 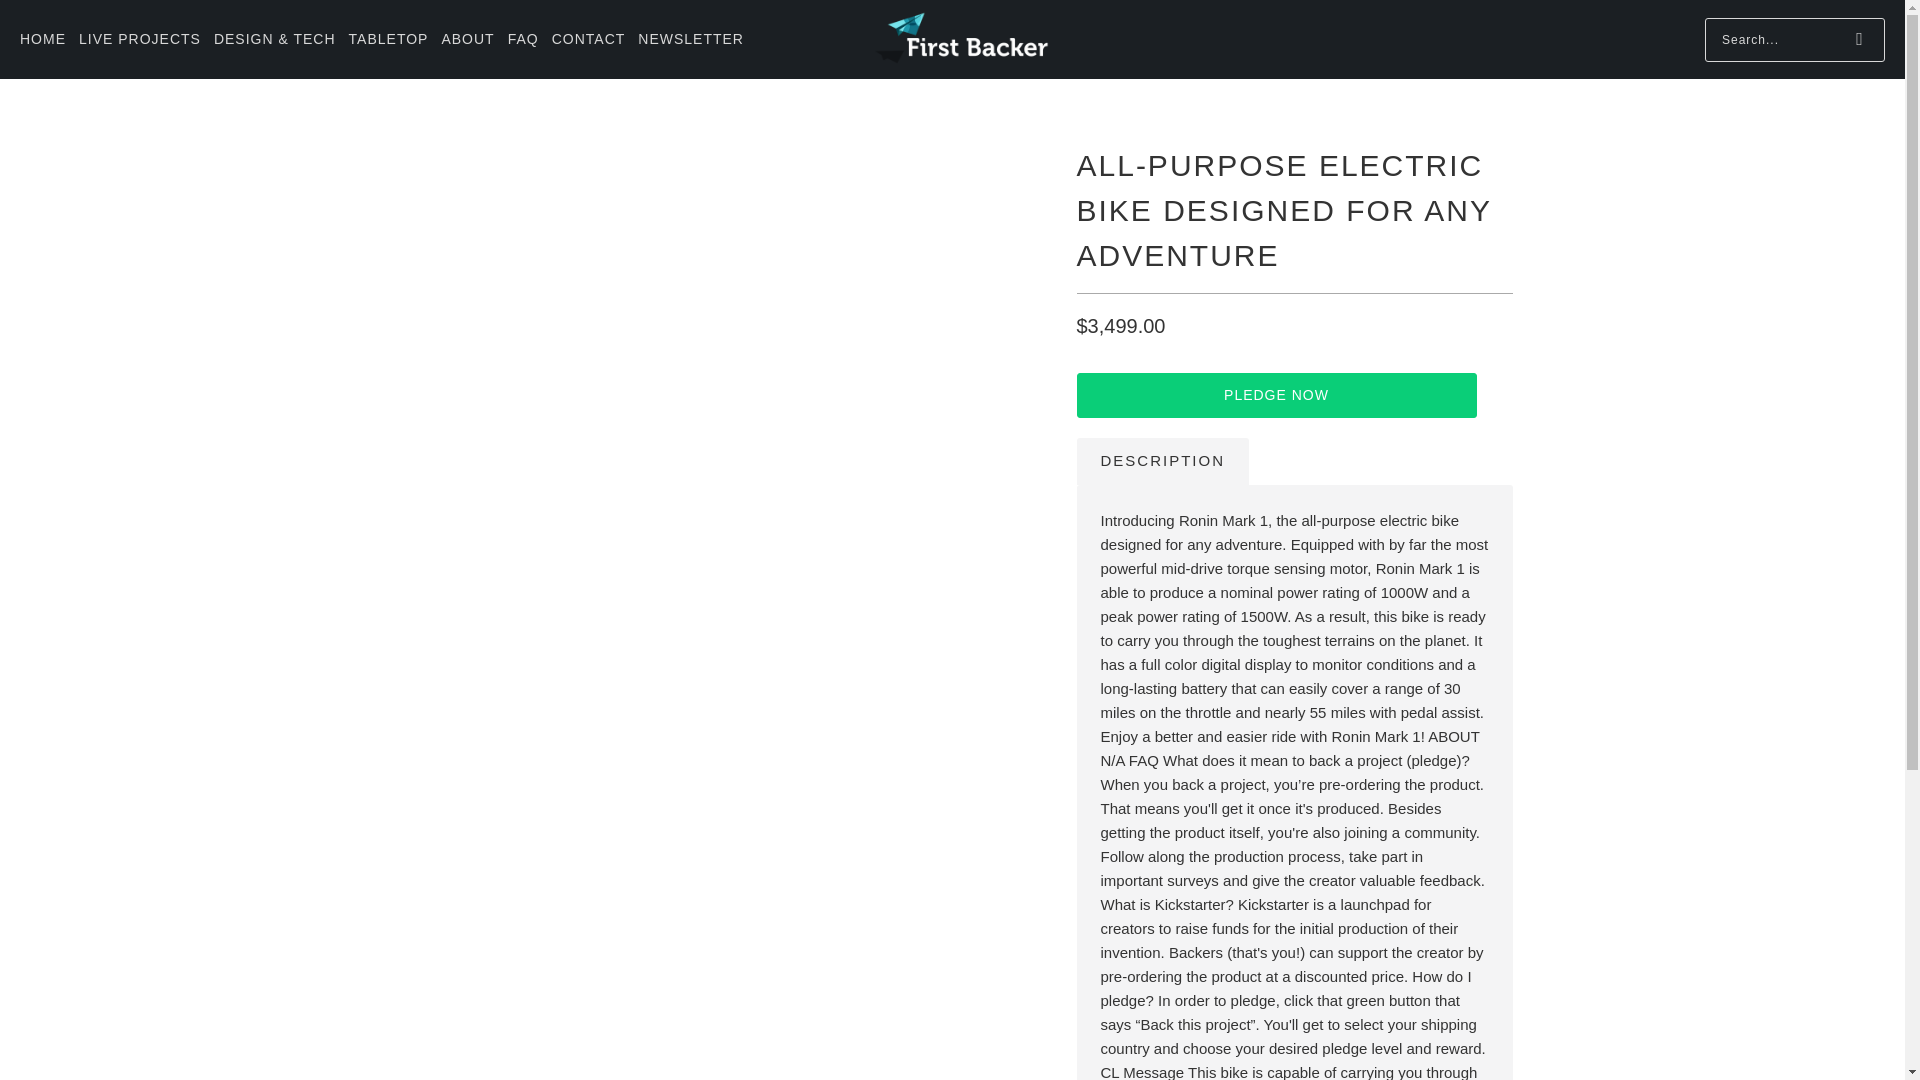 What do you see at coordinates (140, 39) in the screenshot?
I see `LIVE PROJECTS` at bounding box center [140, 39].